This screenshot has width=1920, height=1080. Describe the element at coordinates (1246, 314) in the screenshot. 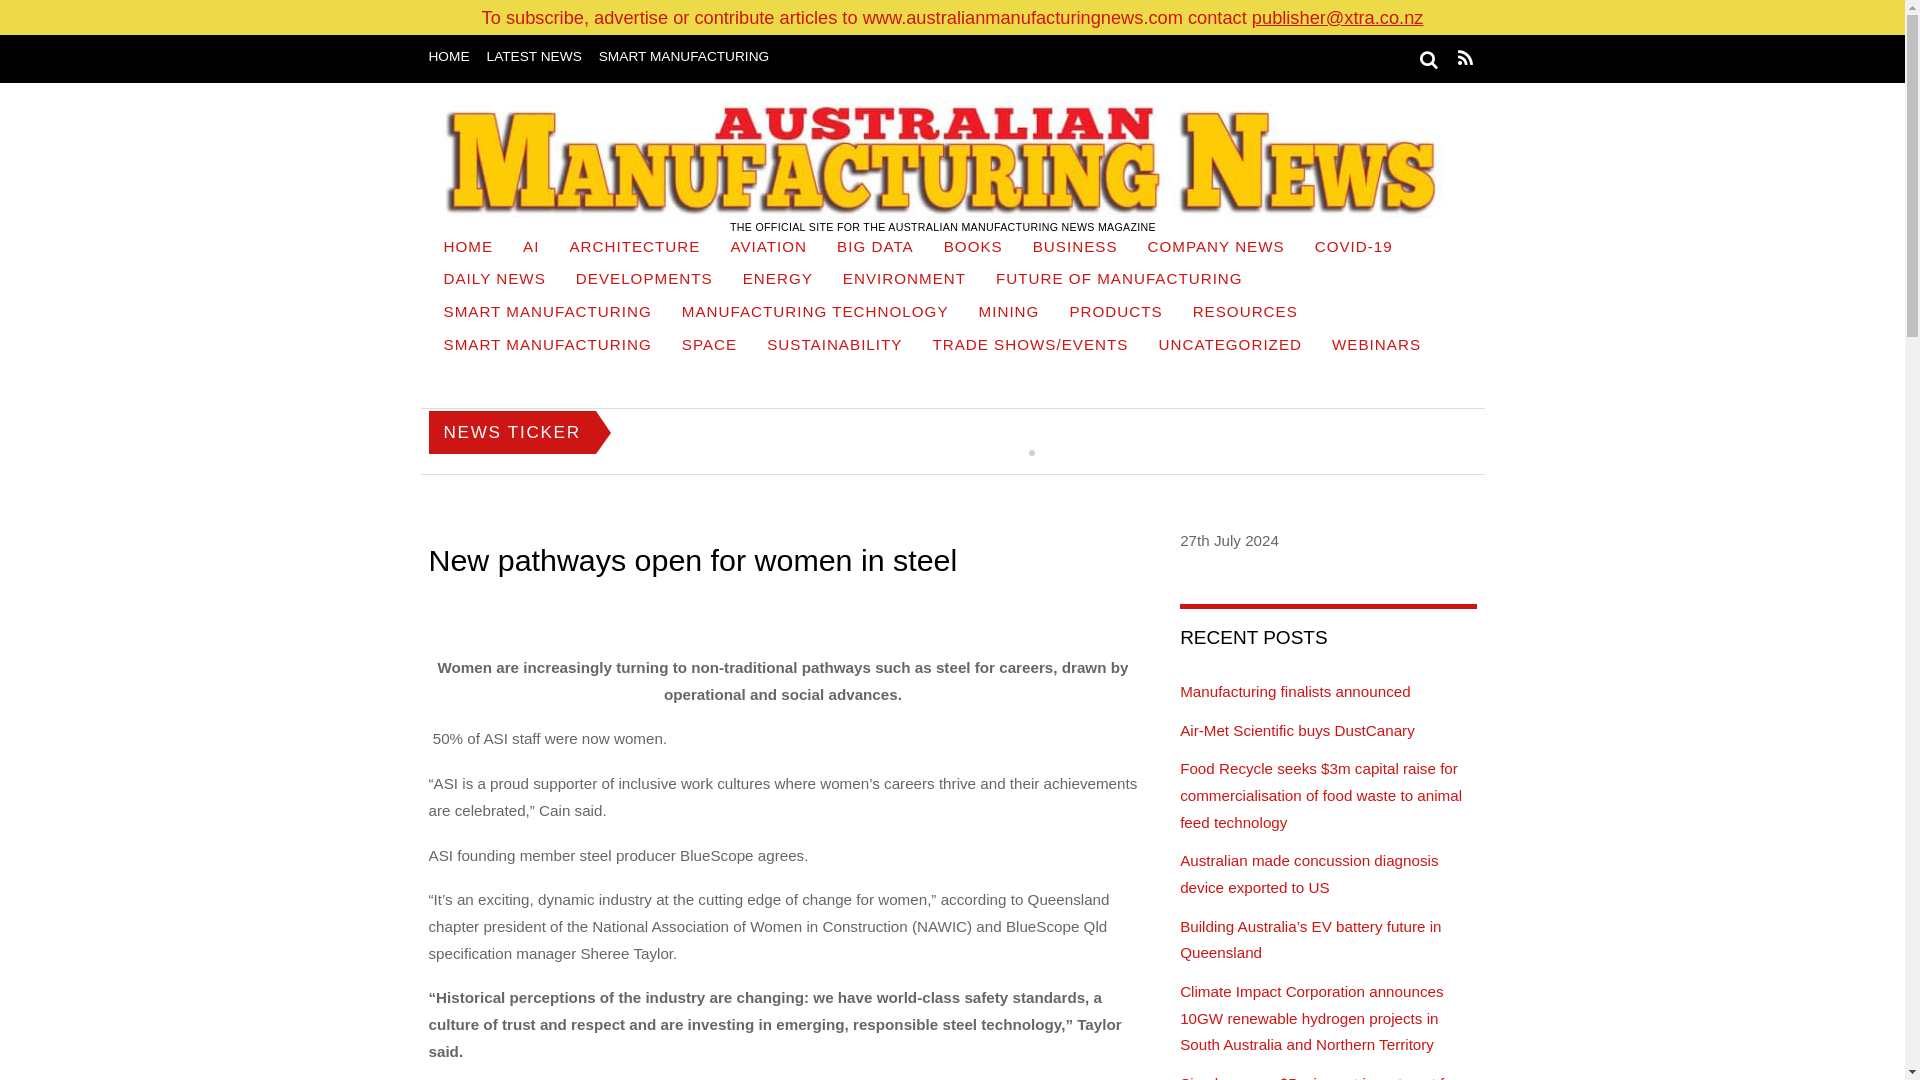

I see `RESOURCES` at that location.